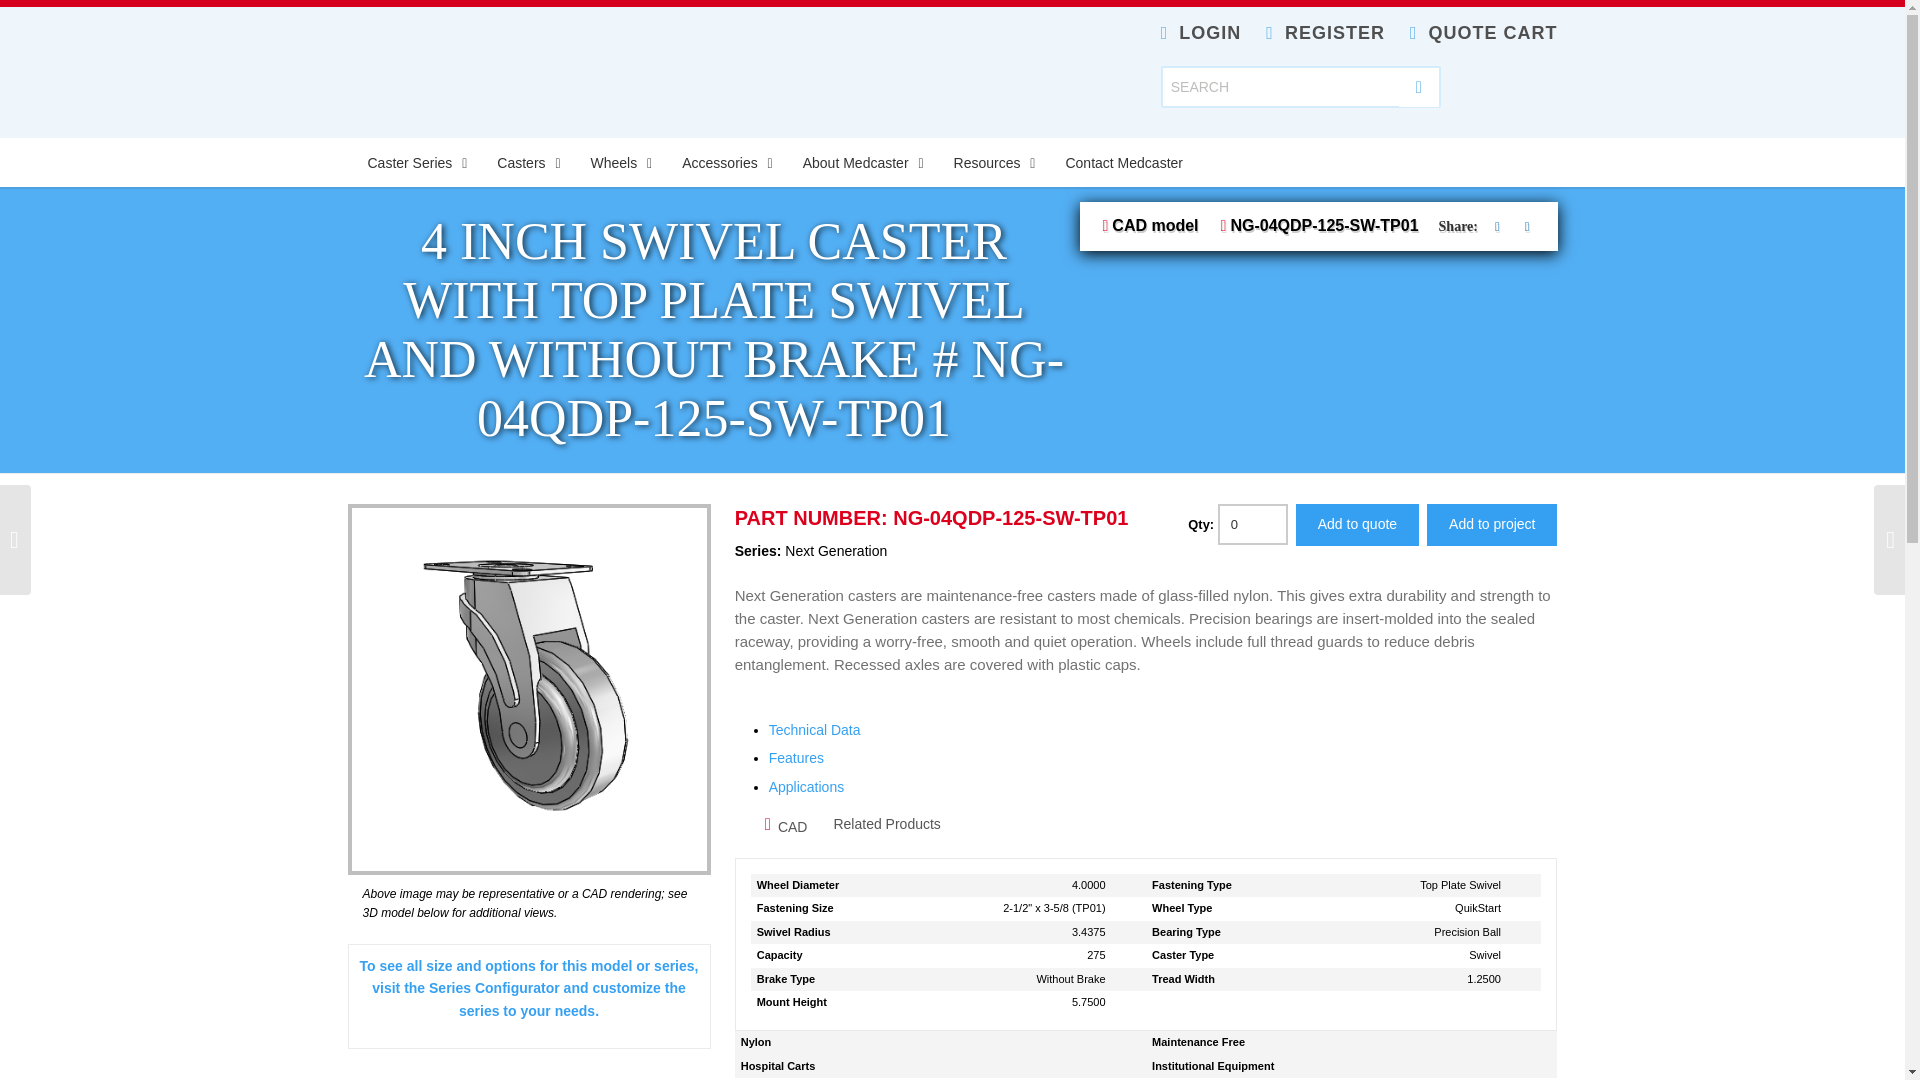 This screenshot has width=1920, height=1080. Describe the element at coordinates (1252, 524) in the screenshot. I see `0` at that location.